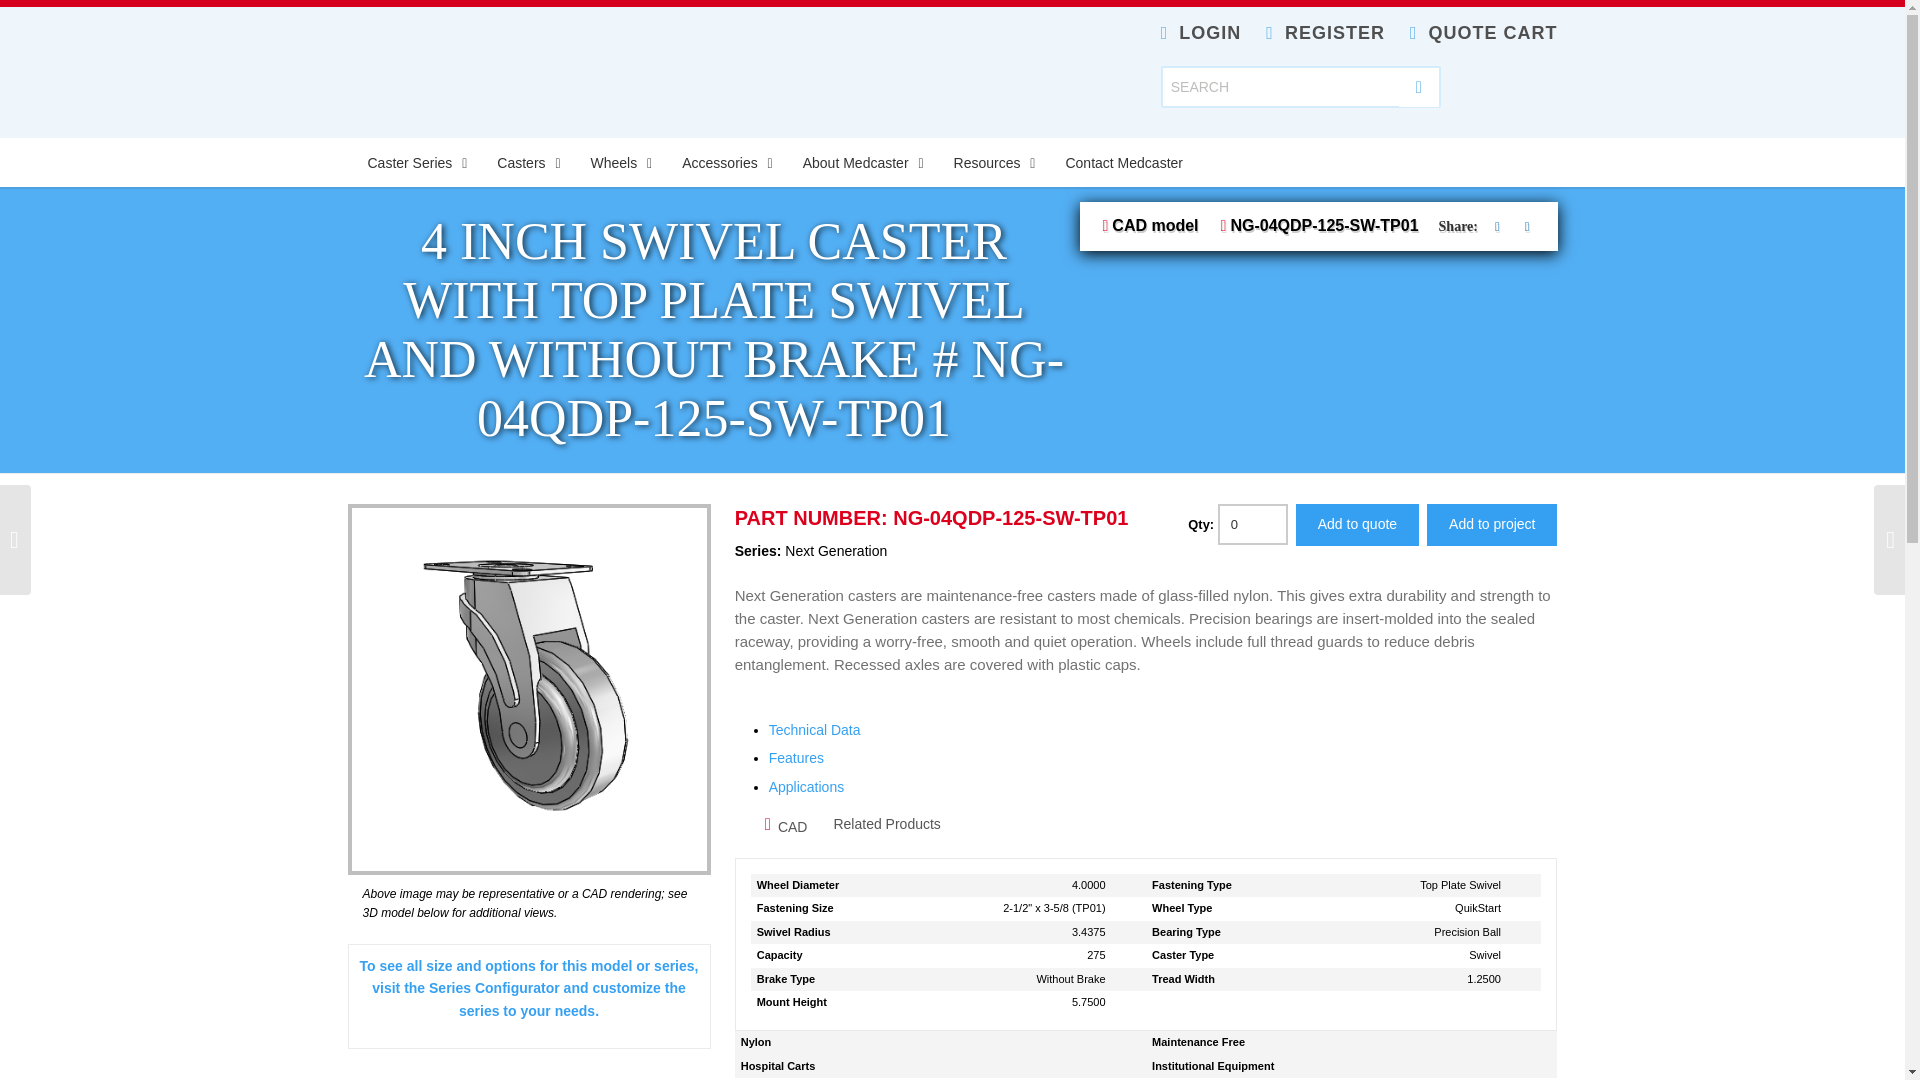 This screenshot has width=1920, height=1080. Describe the element at coordinates (1252, 524) in the screenshot. I see `0` at that location.